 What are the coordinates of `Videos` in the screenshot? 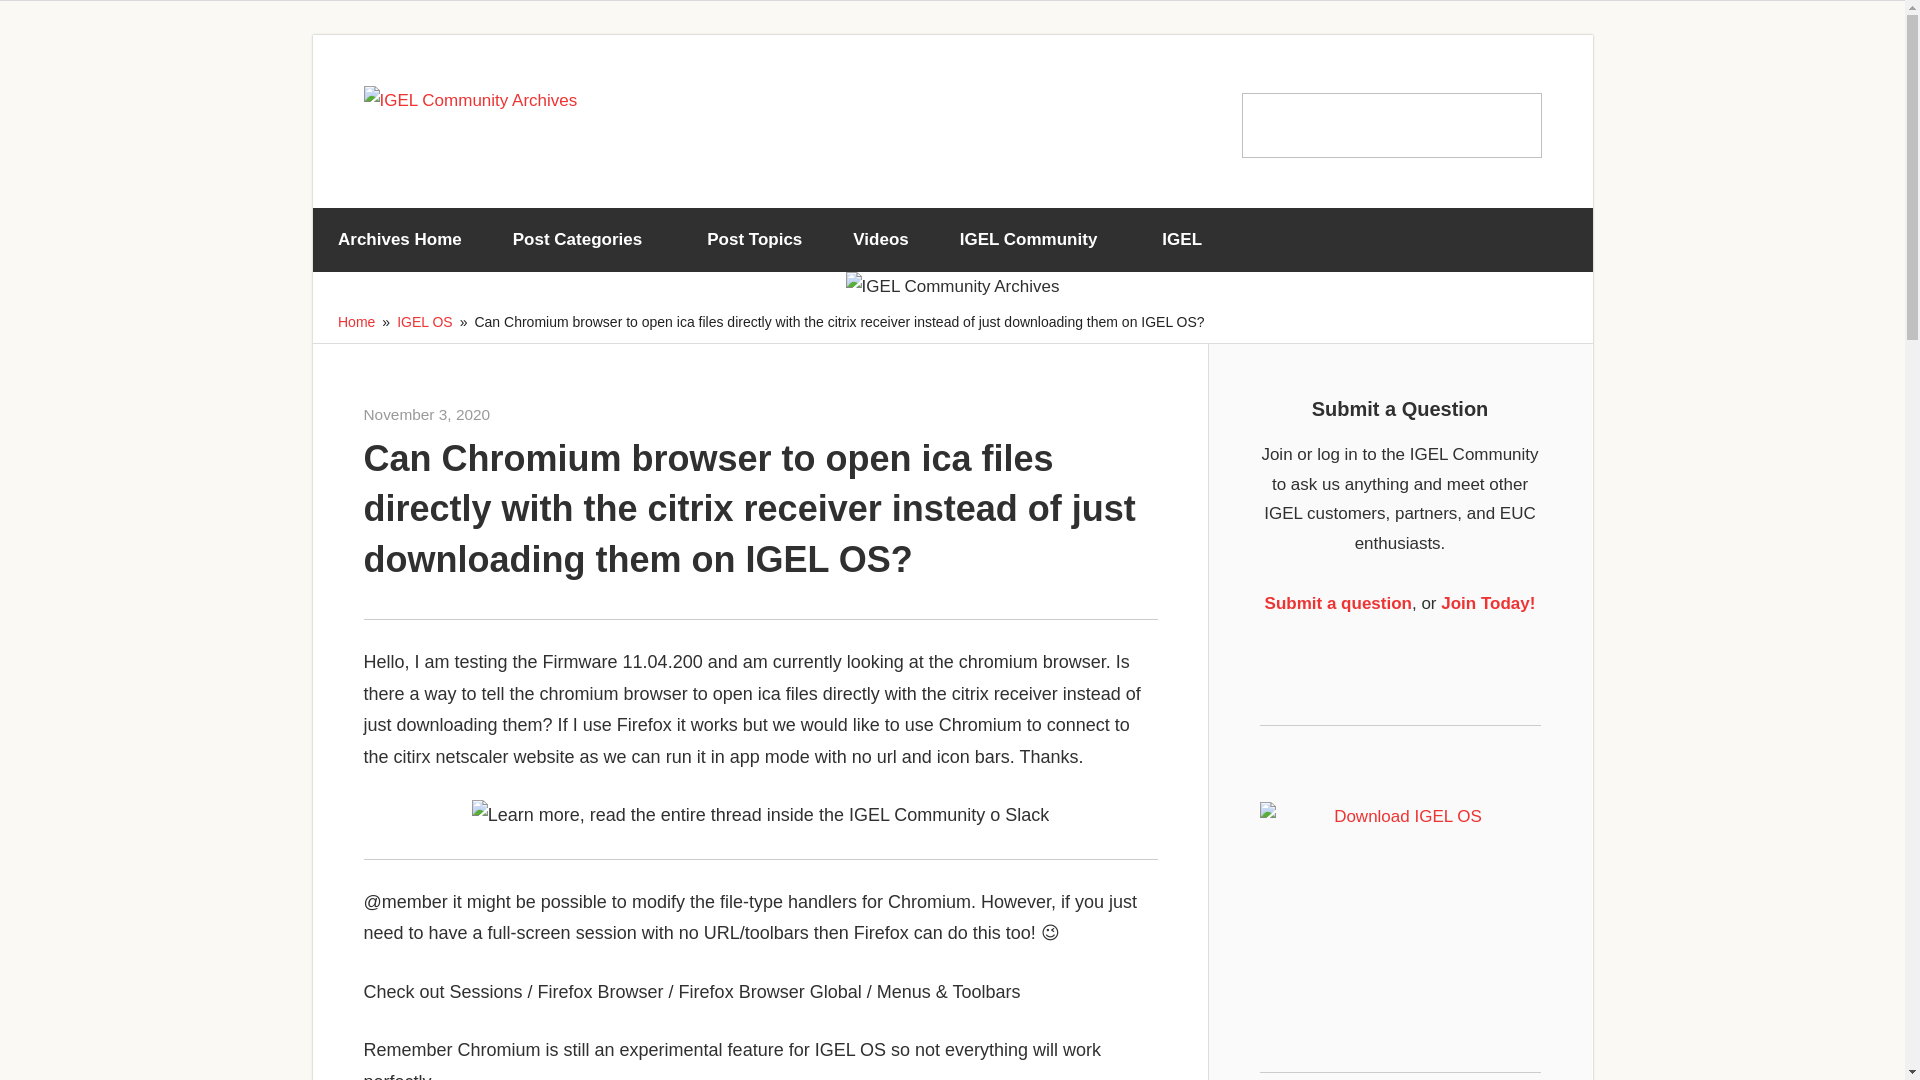 It's located at (880, 240).